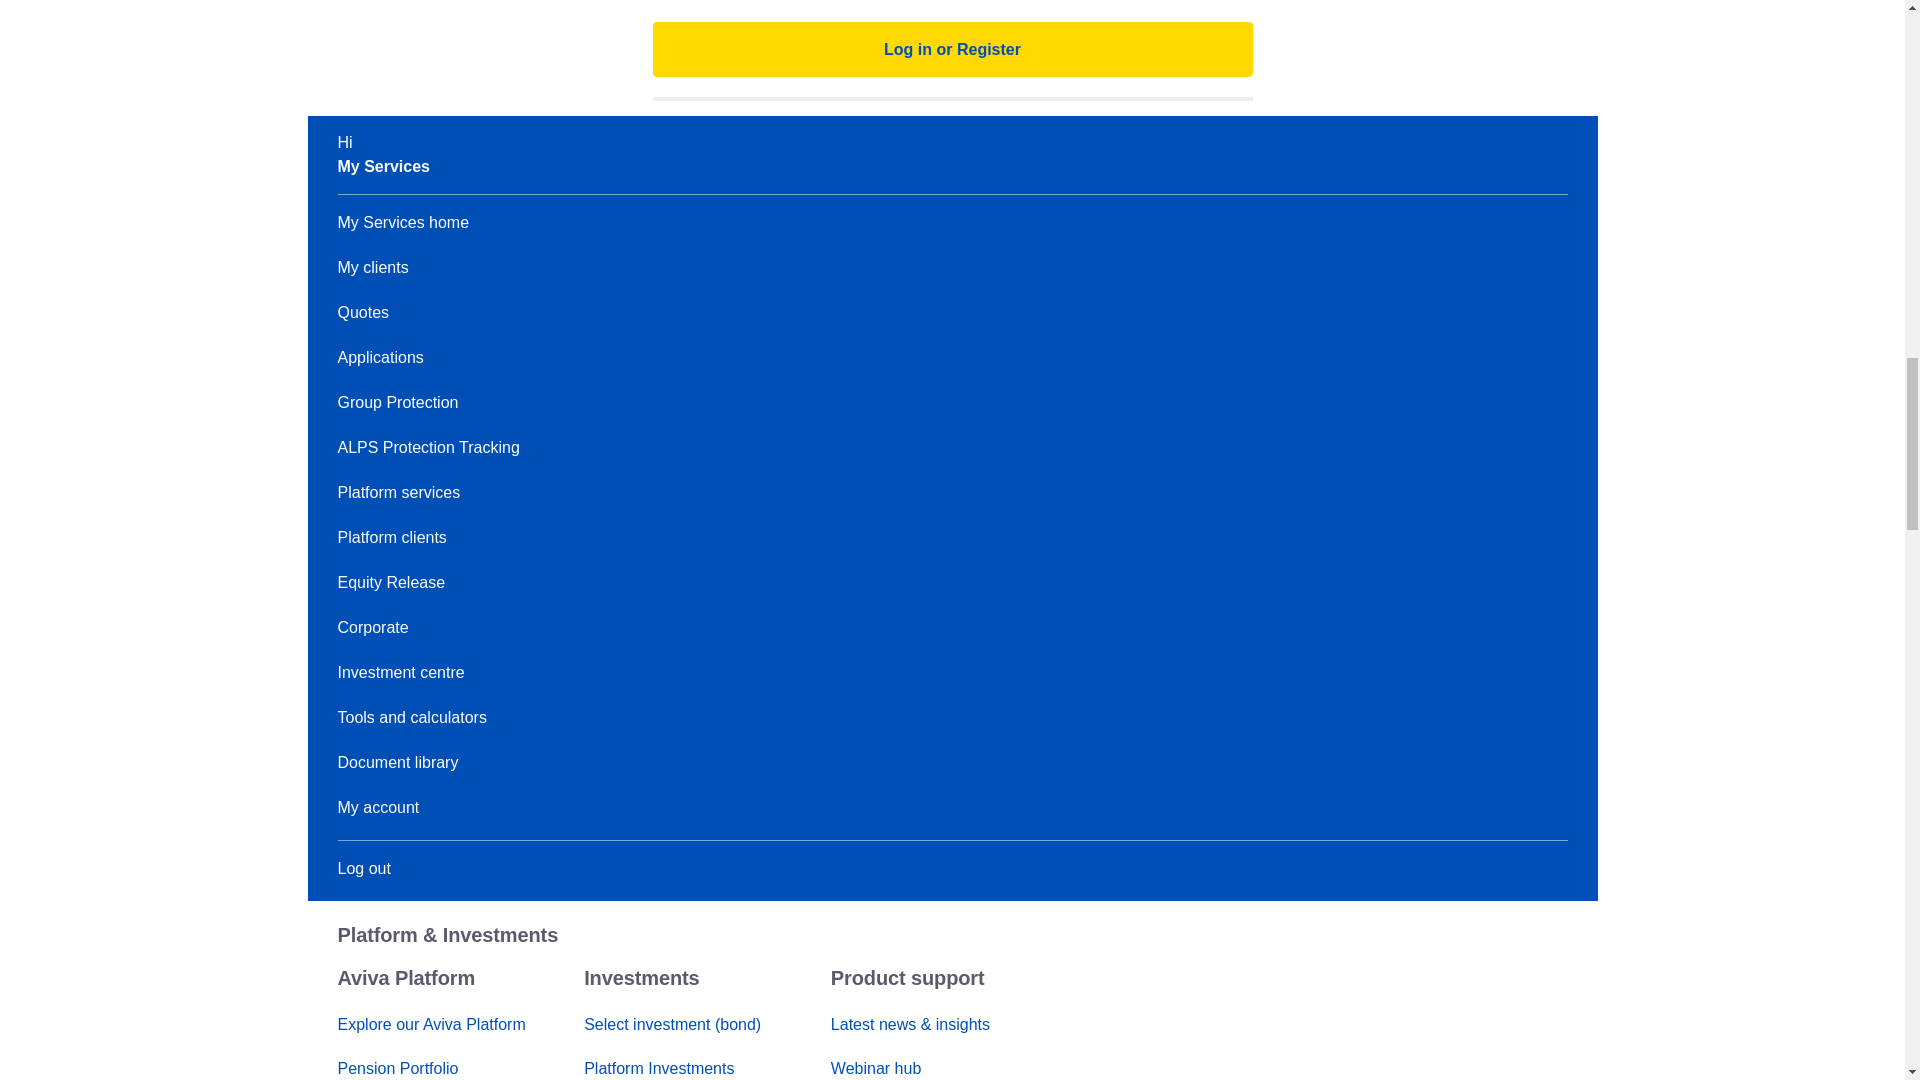  What do you see at coordinates (952, 48) in the screenshot?
I see `Log in or Register` at bounding box center [952, 48].